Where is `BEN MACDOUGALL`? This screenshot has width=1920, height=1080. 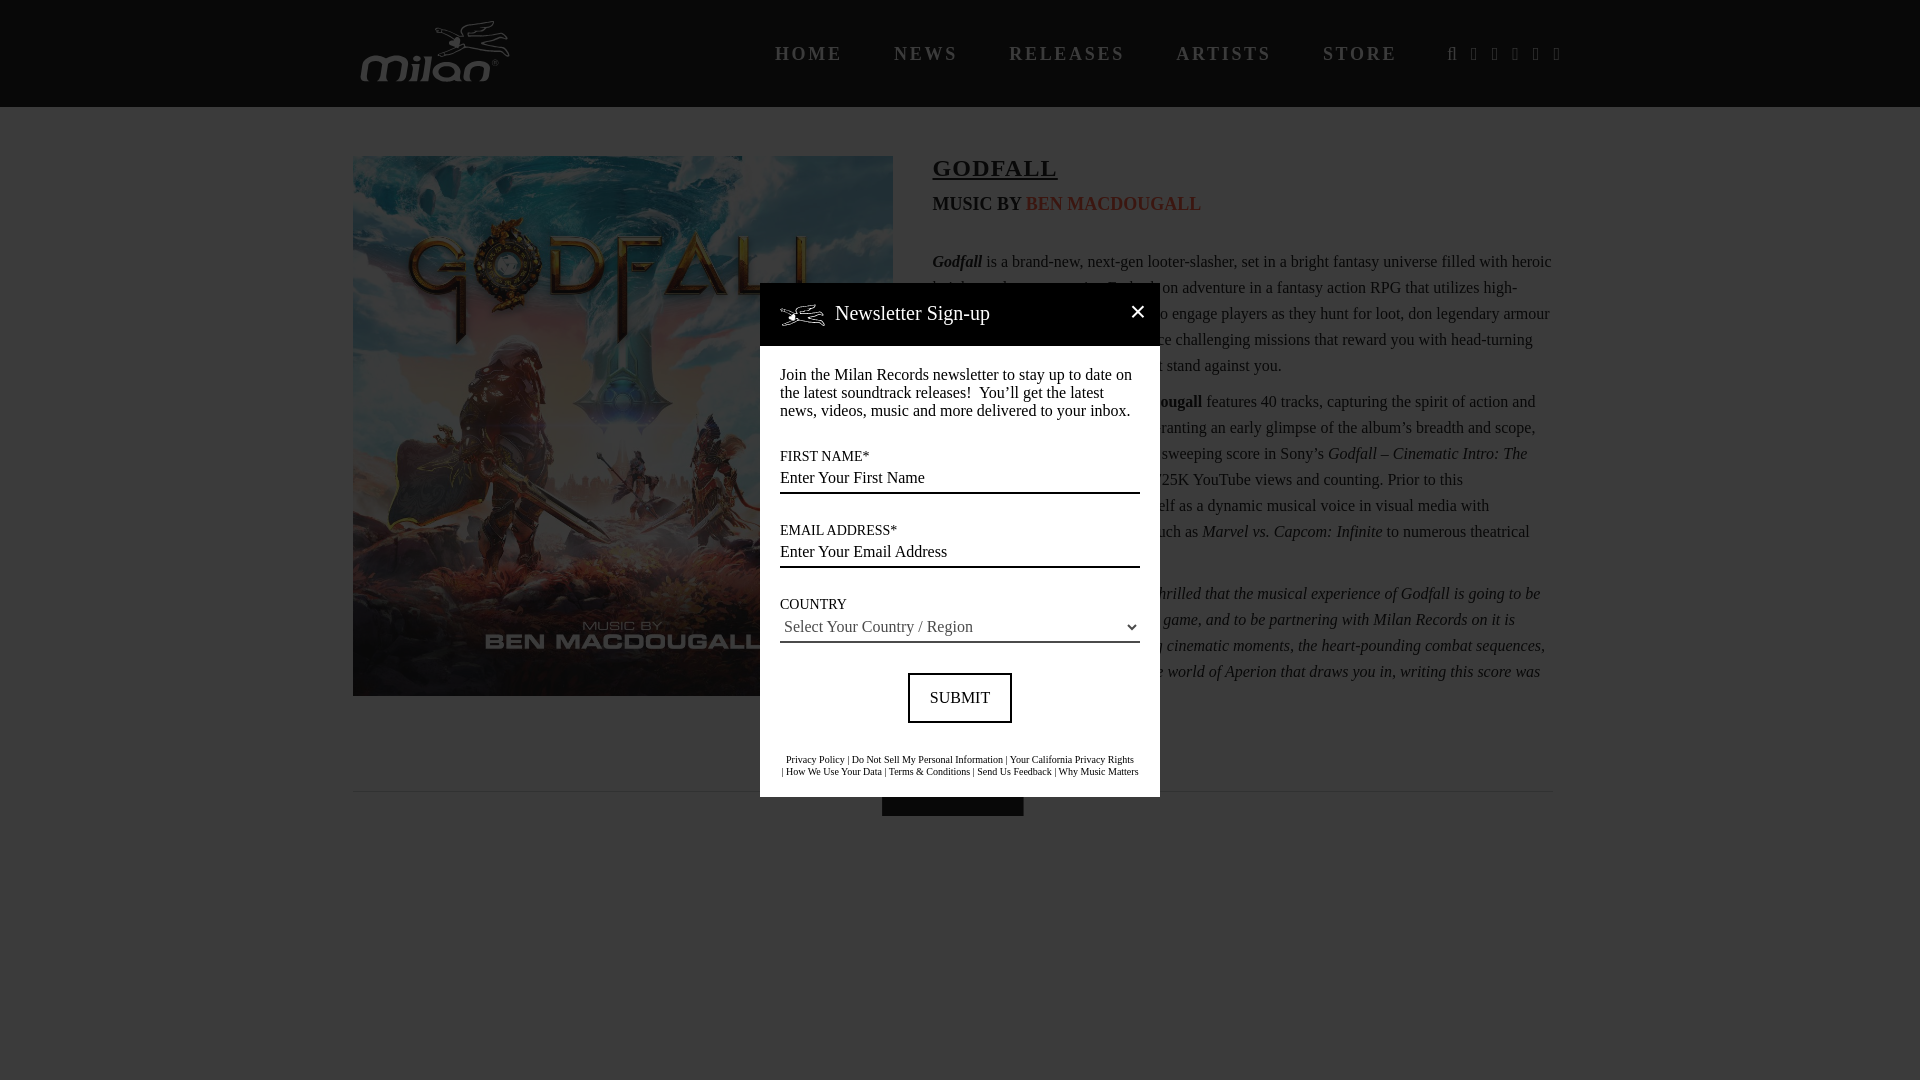 BEN MACDOUGALL is located at coordinates (1113, 204).